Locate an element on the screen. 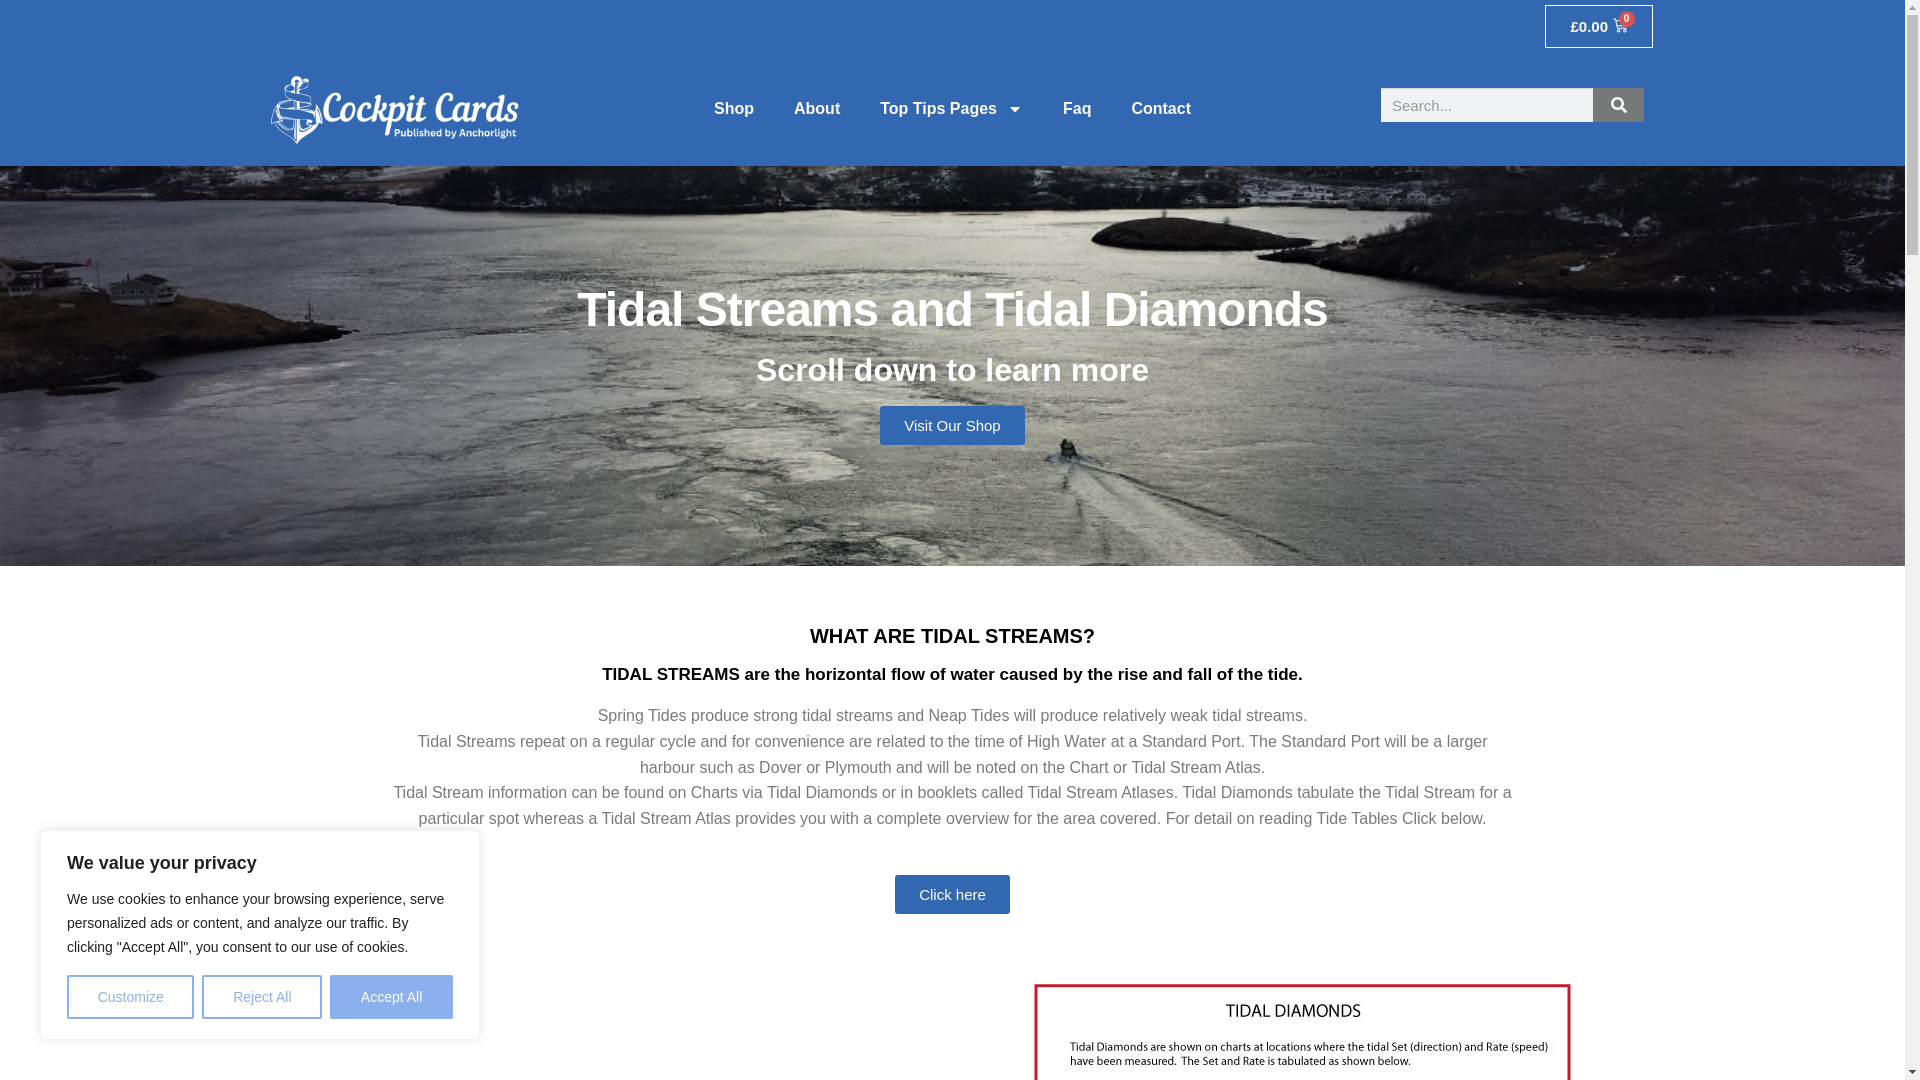 The height and width of the screenshot is (1080, 1920). About is located at coordinates (816, 108).